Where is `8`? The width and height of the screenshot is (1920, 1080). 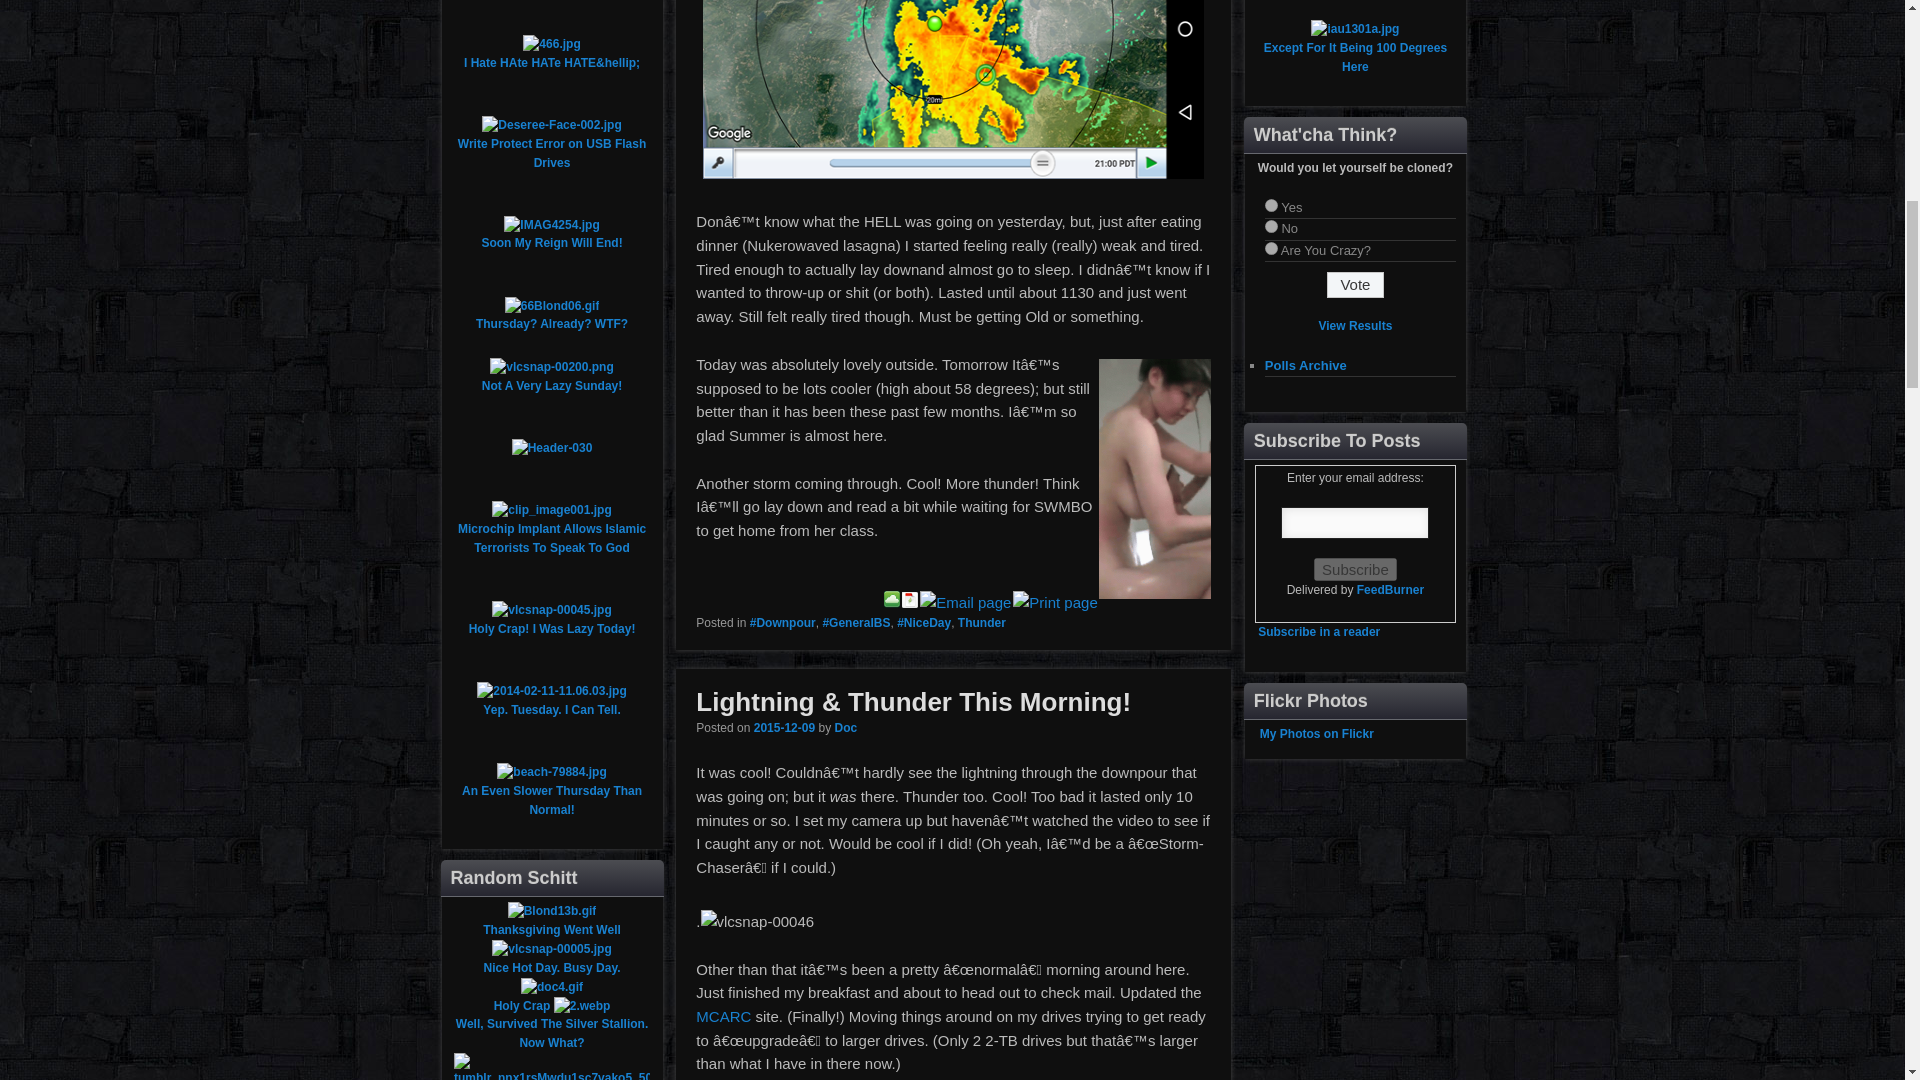 8 is located at coordinates (1272, 204).